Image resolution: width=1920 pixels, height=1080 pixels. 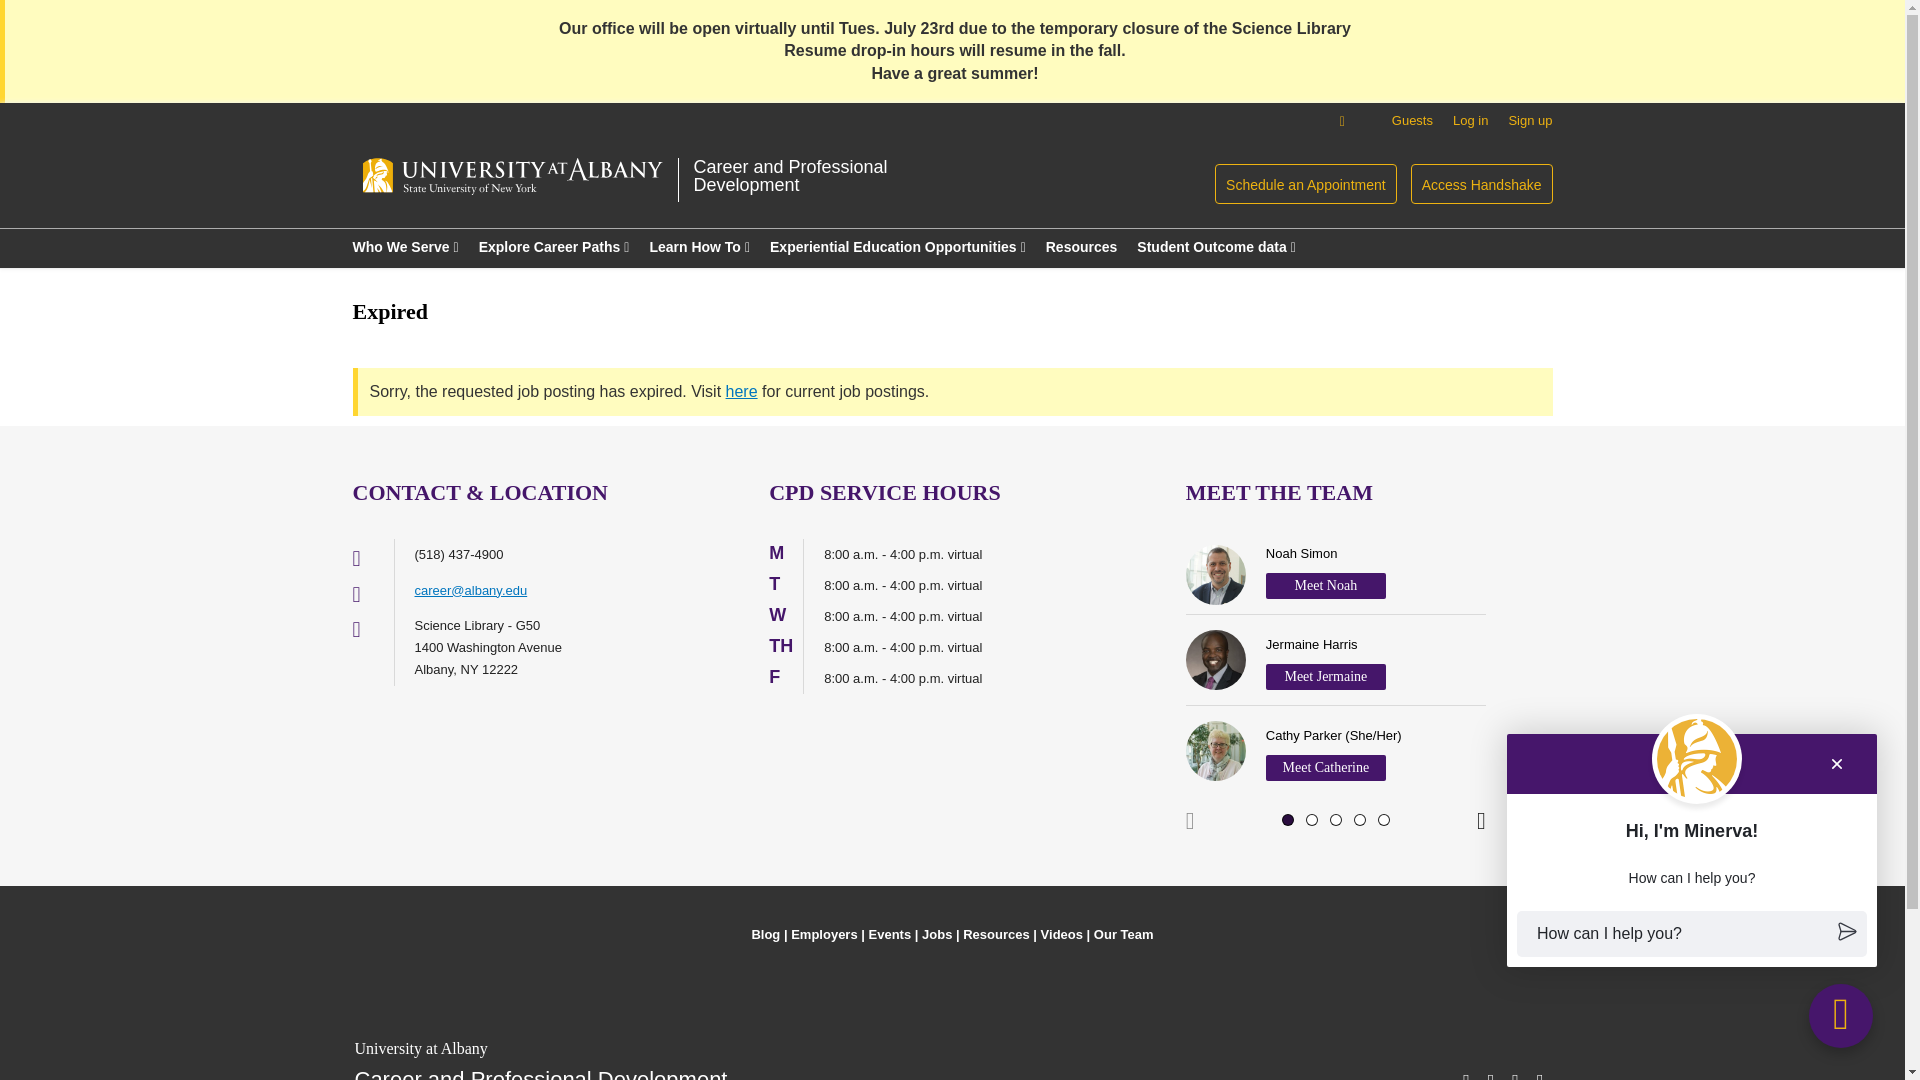 I want to click on Sign up for an account, so click(x=1516, y=1072).